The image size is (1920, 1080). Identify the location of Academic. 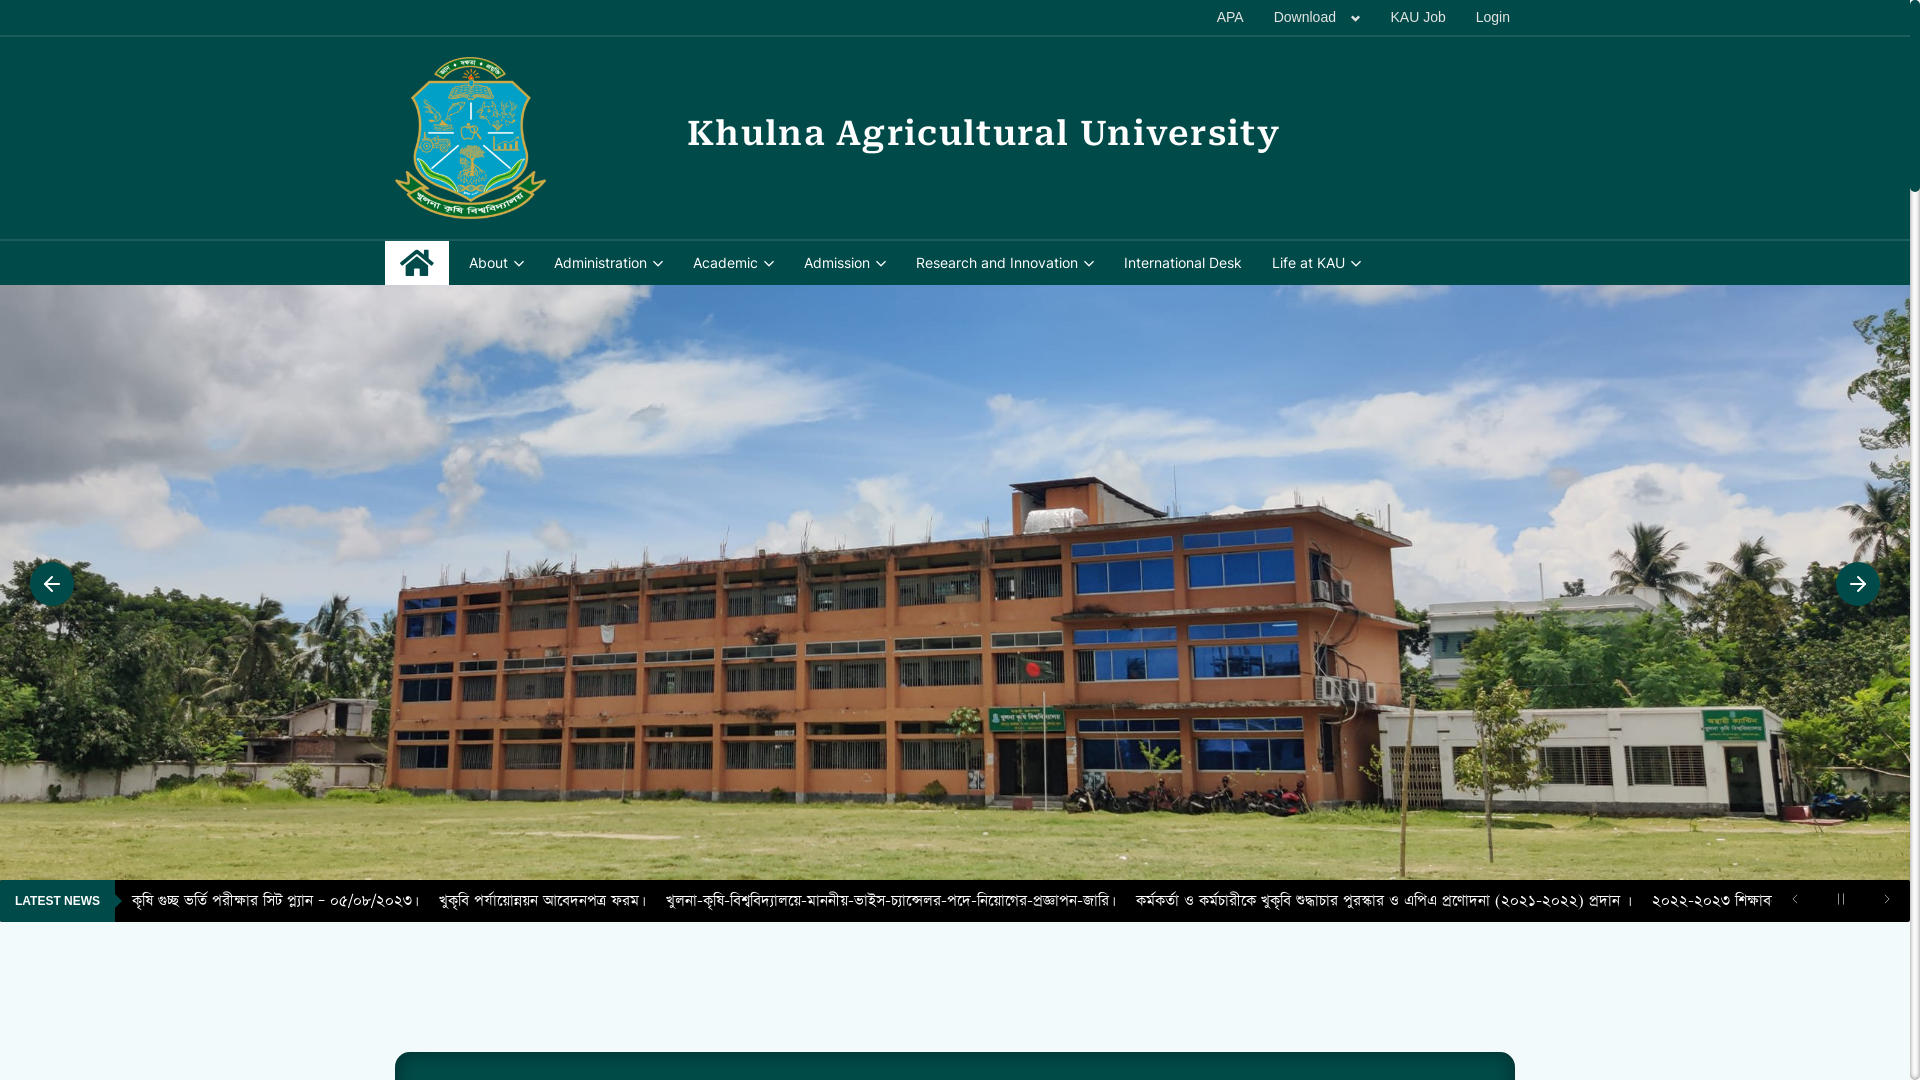
(734, 263).